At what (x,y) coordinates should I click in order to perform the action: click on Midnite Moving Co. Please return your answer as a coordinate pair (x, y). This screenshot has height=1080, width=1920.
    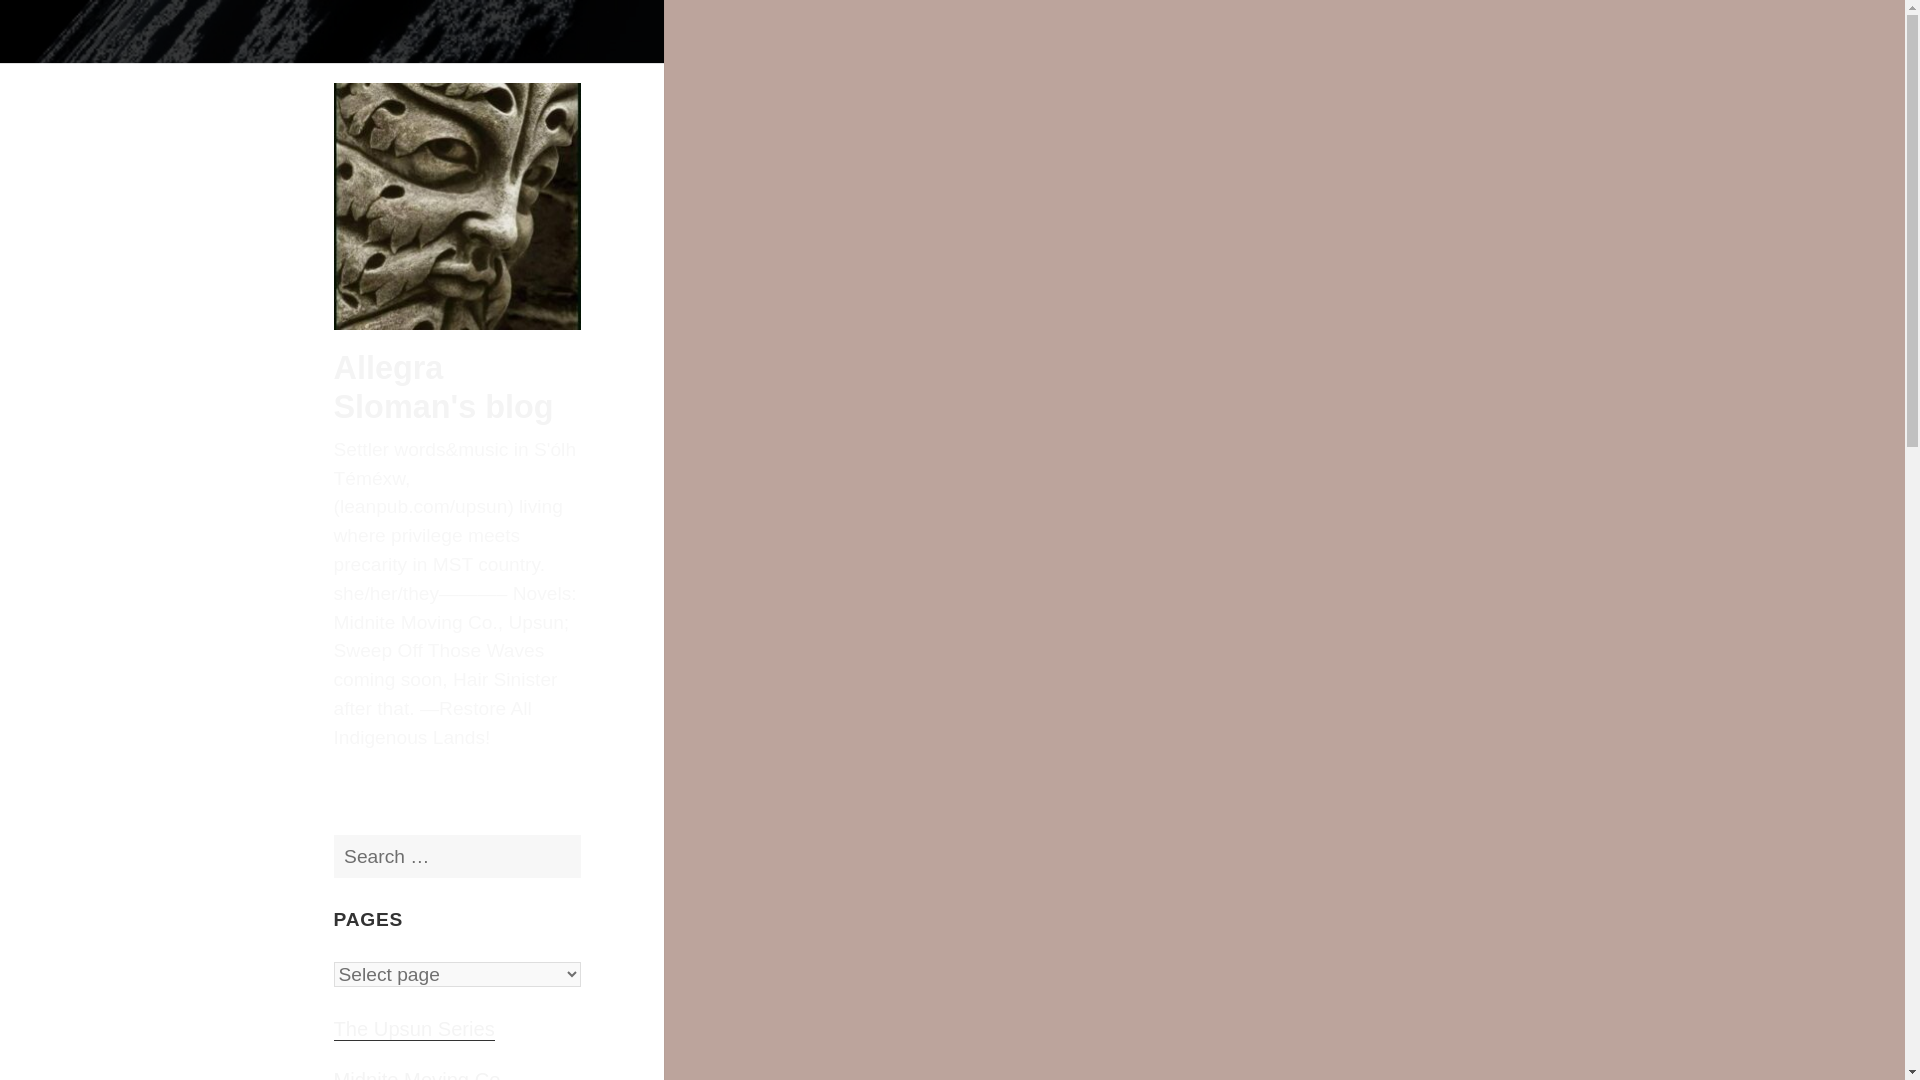
    Looking at the image, I should click on (418, 1075).